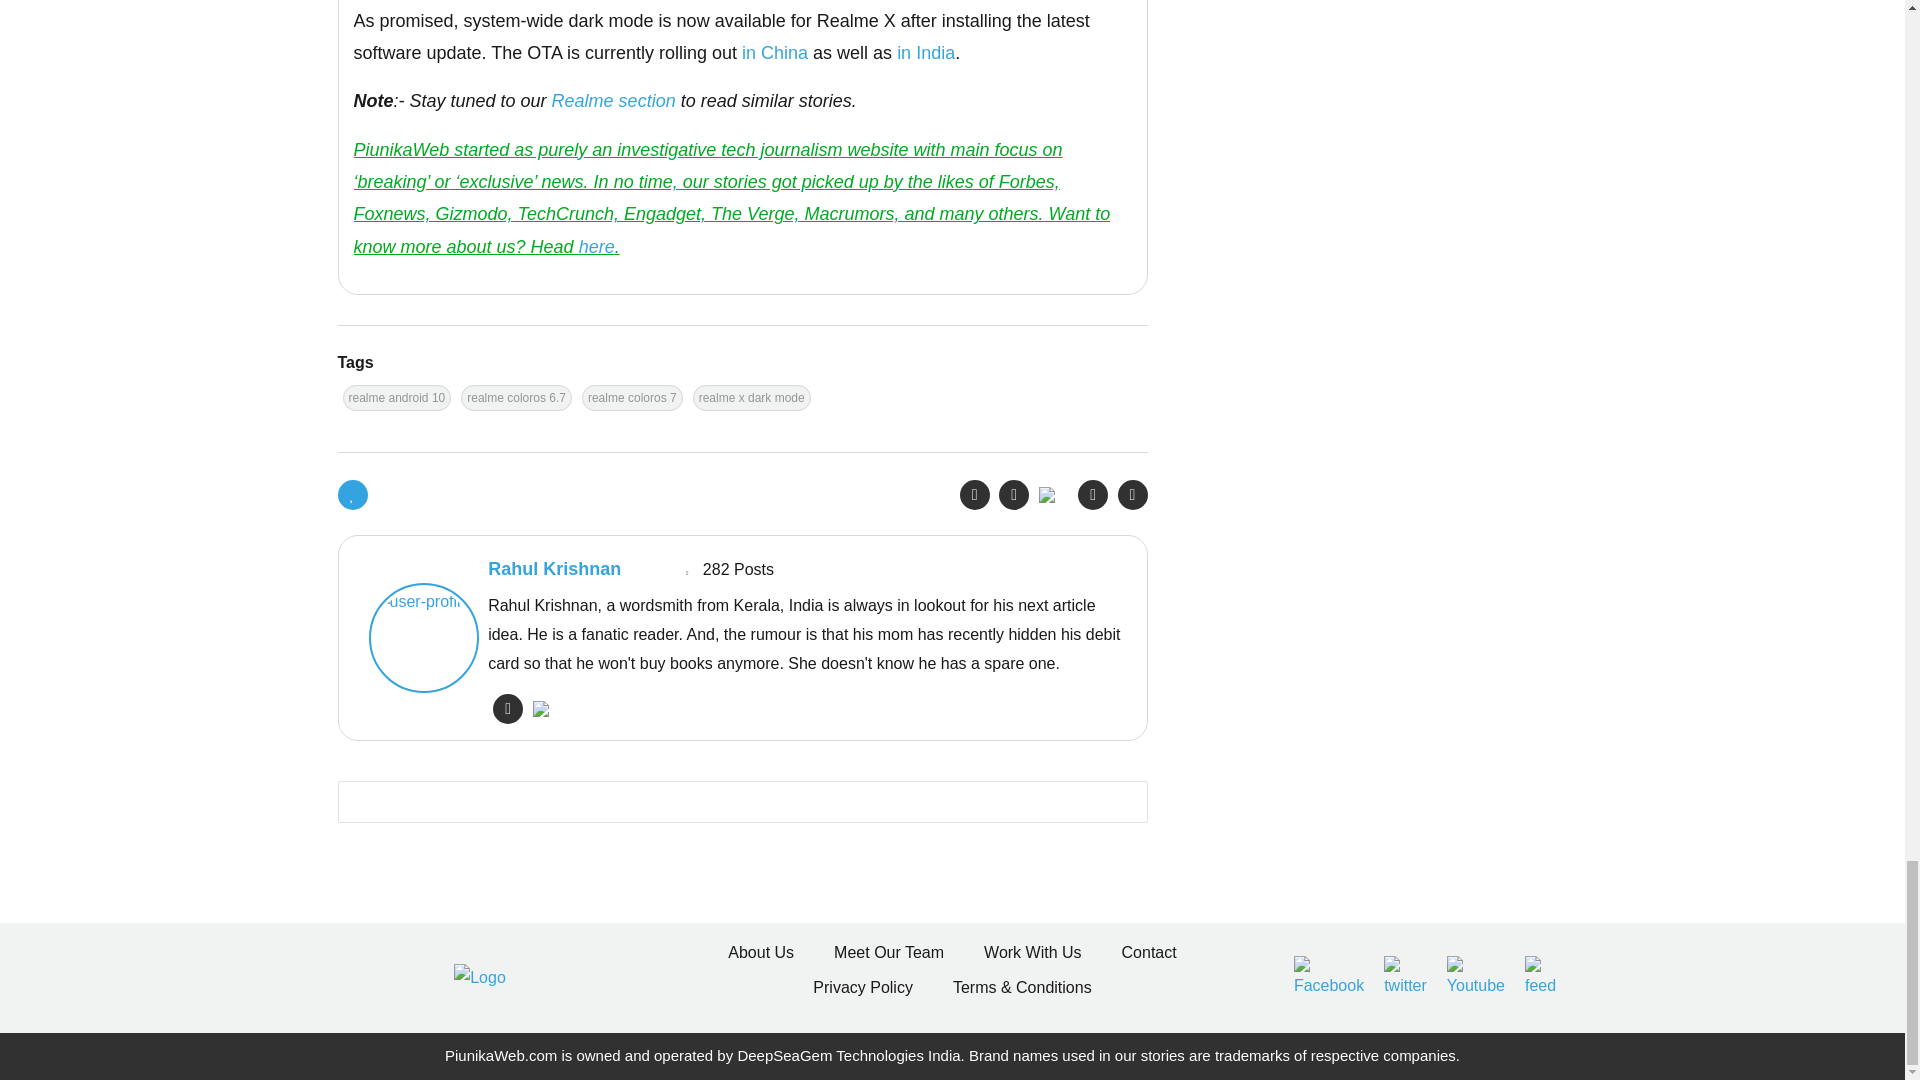 The width and height of the screenshot is (1920, 1080). I want to click on Feed, so click(1540, 977).